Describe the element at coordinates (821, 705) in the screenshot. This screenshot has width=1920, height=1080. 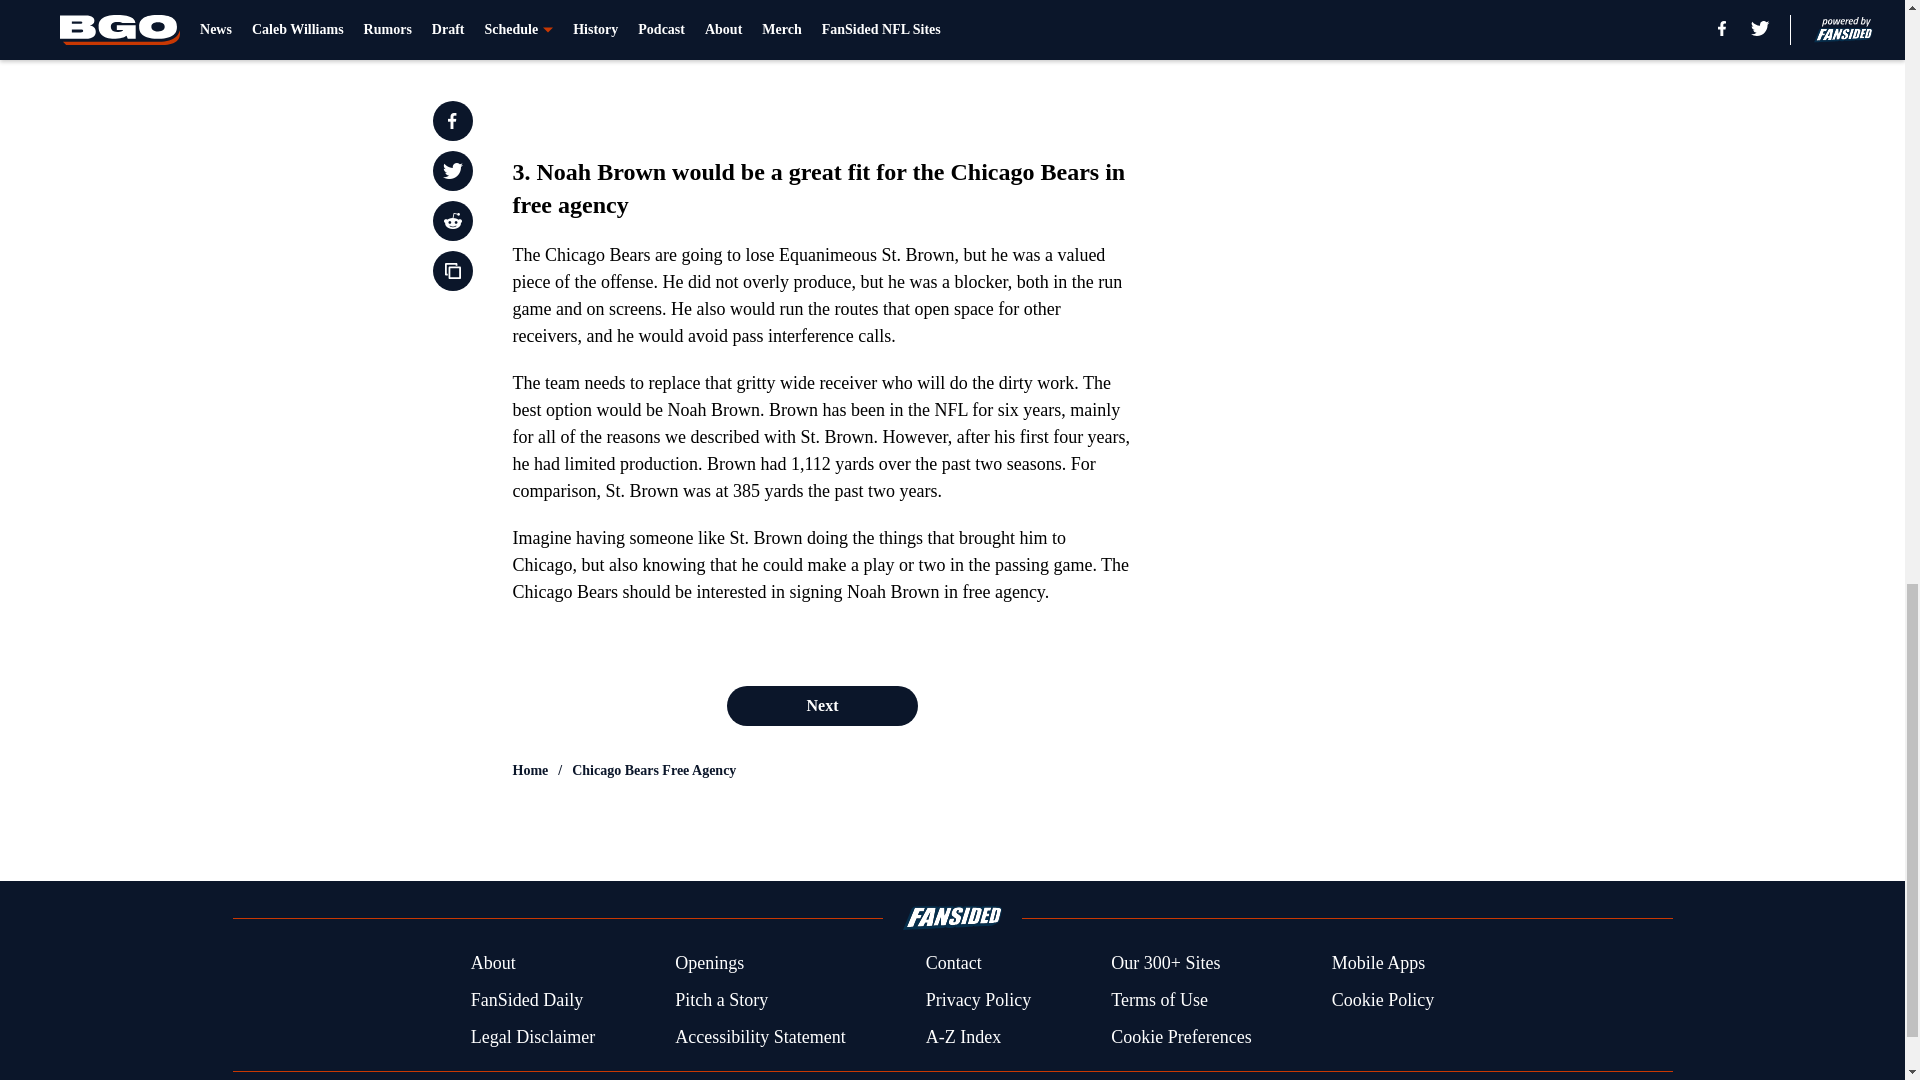
I see `Next` at that location.